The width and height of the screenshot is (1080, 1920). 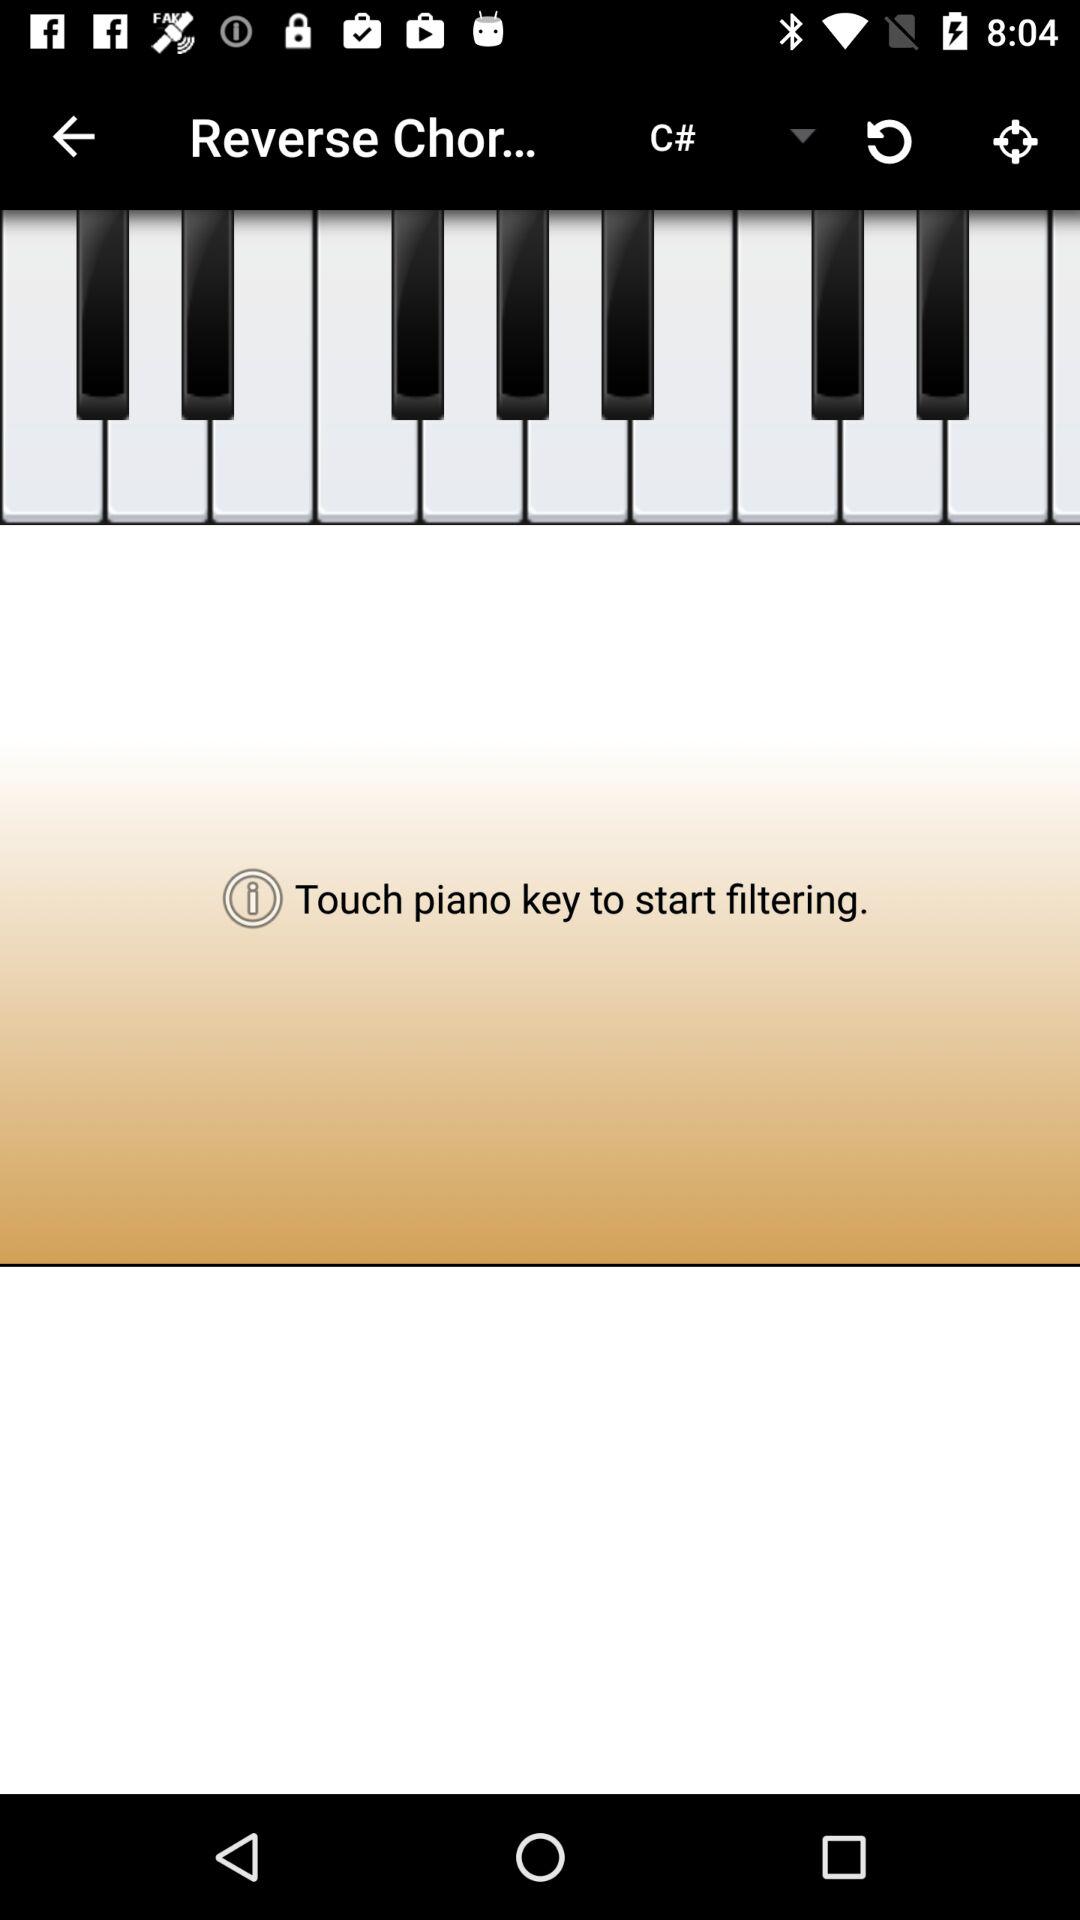 I want to click on piano play button, so click(x=102, y=315).